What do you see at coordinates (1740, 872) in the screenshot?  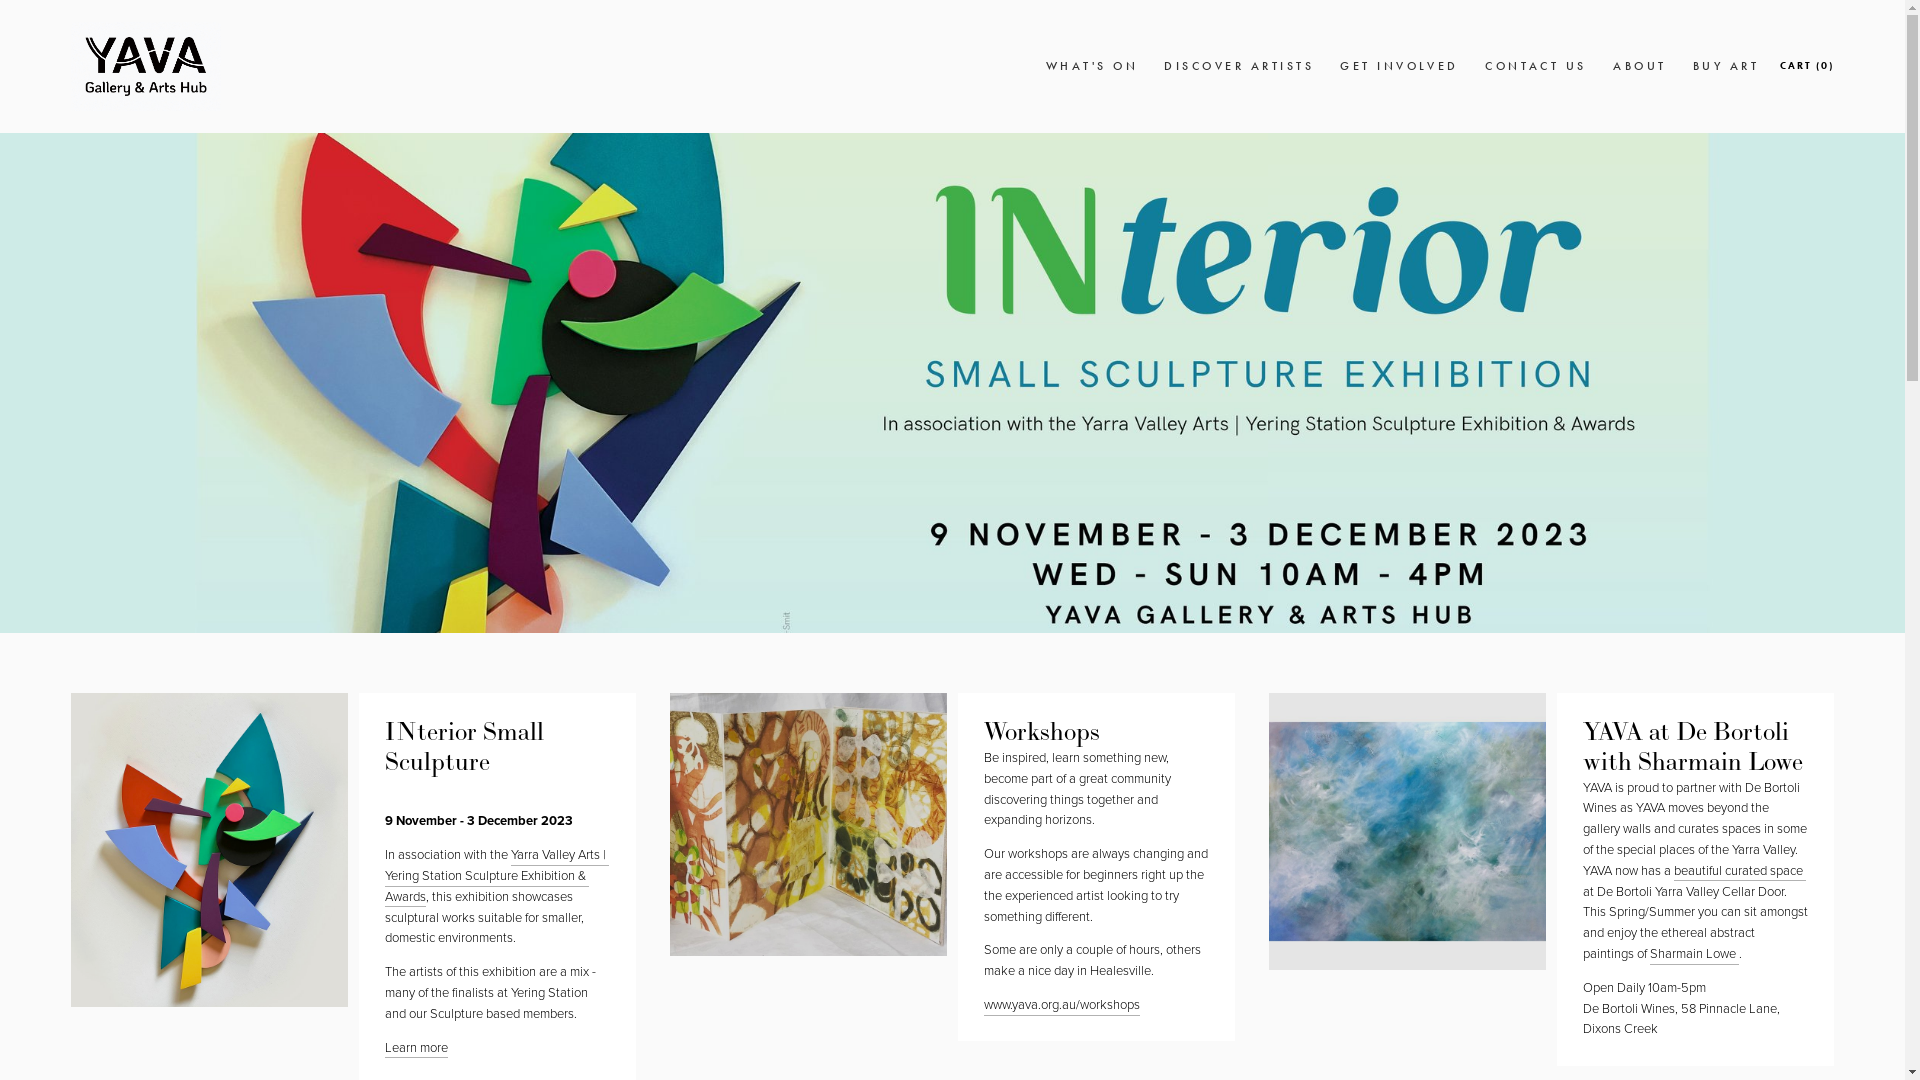 I see `beautiful curated space ` at bounding box center [1740, 872].